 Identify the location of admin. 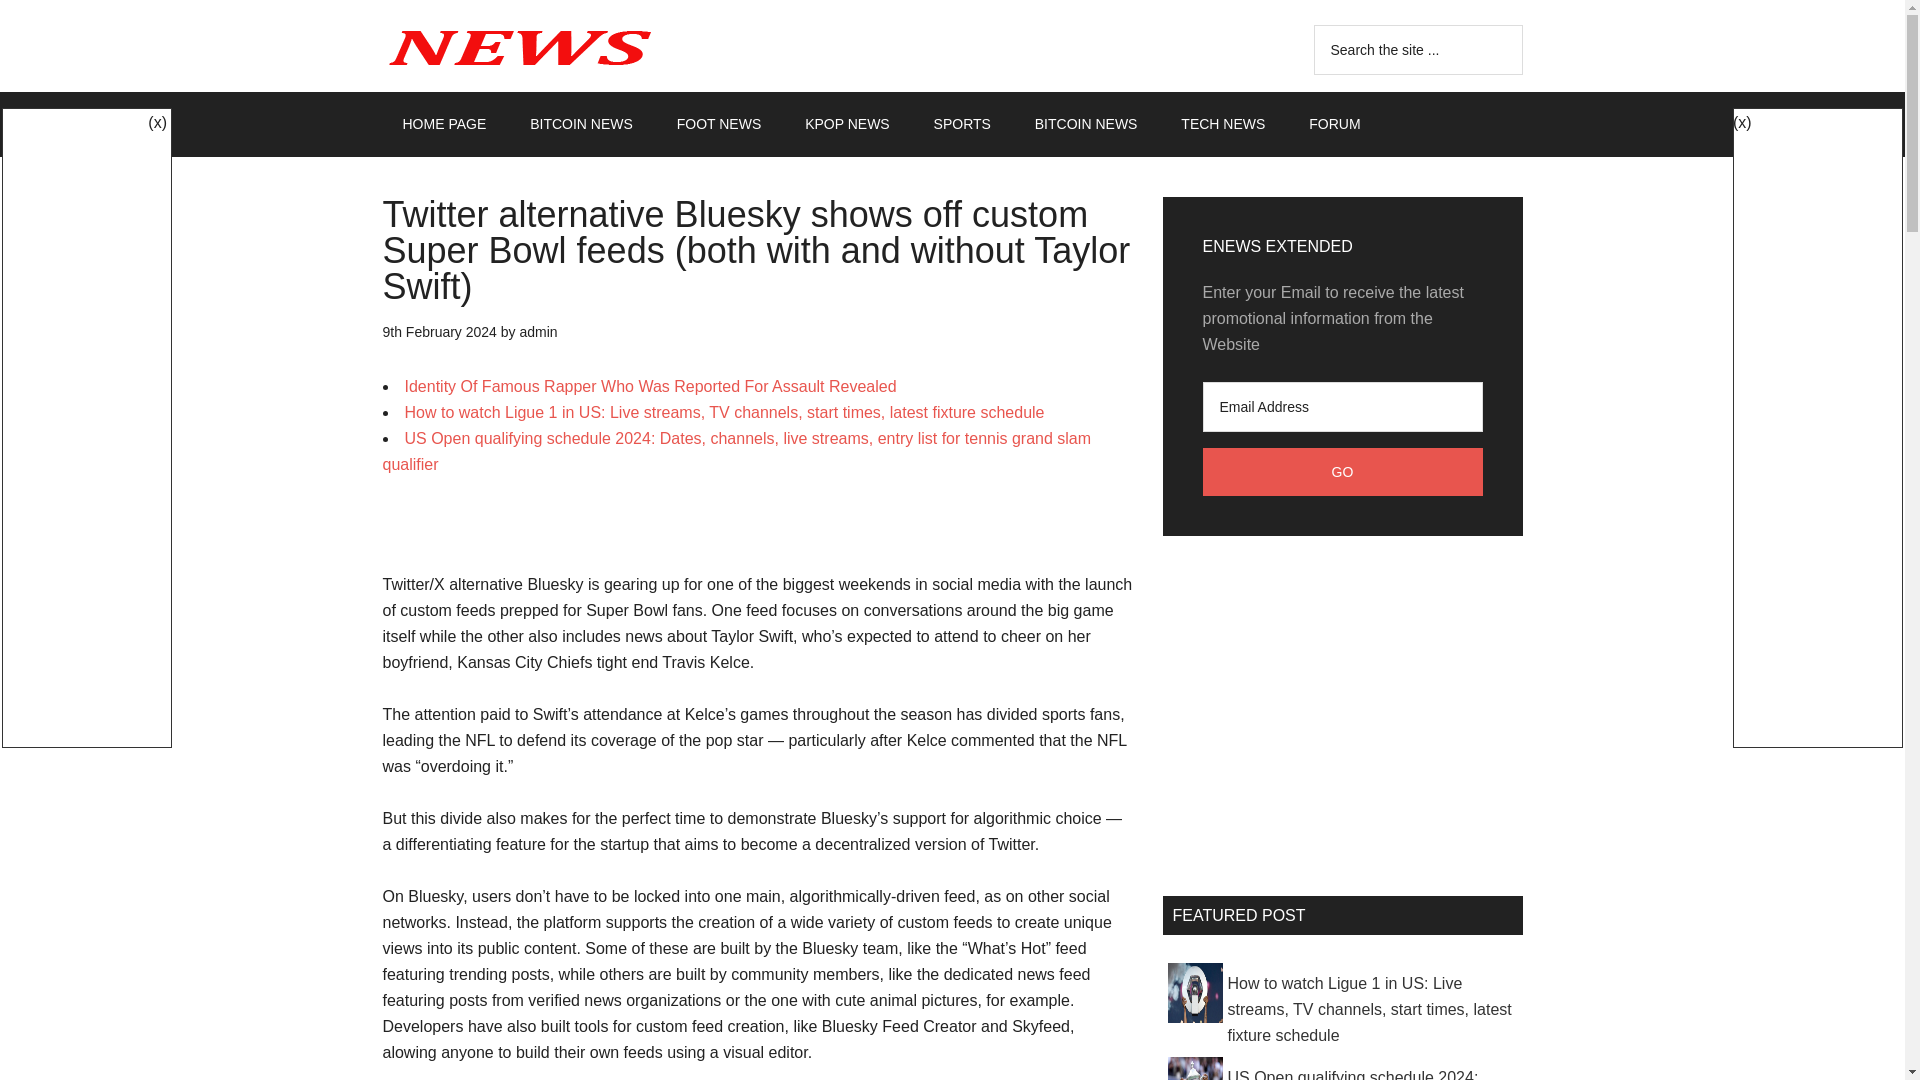
(537, 332).